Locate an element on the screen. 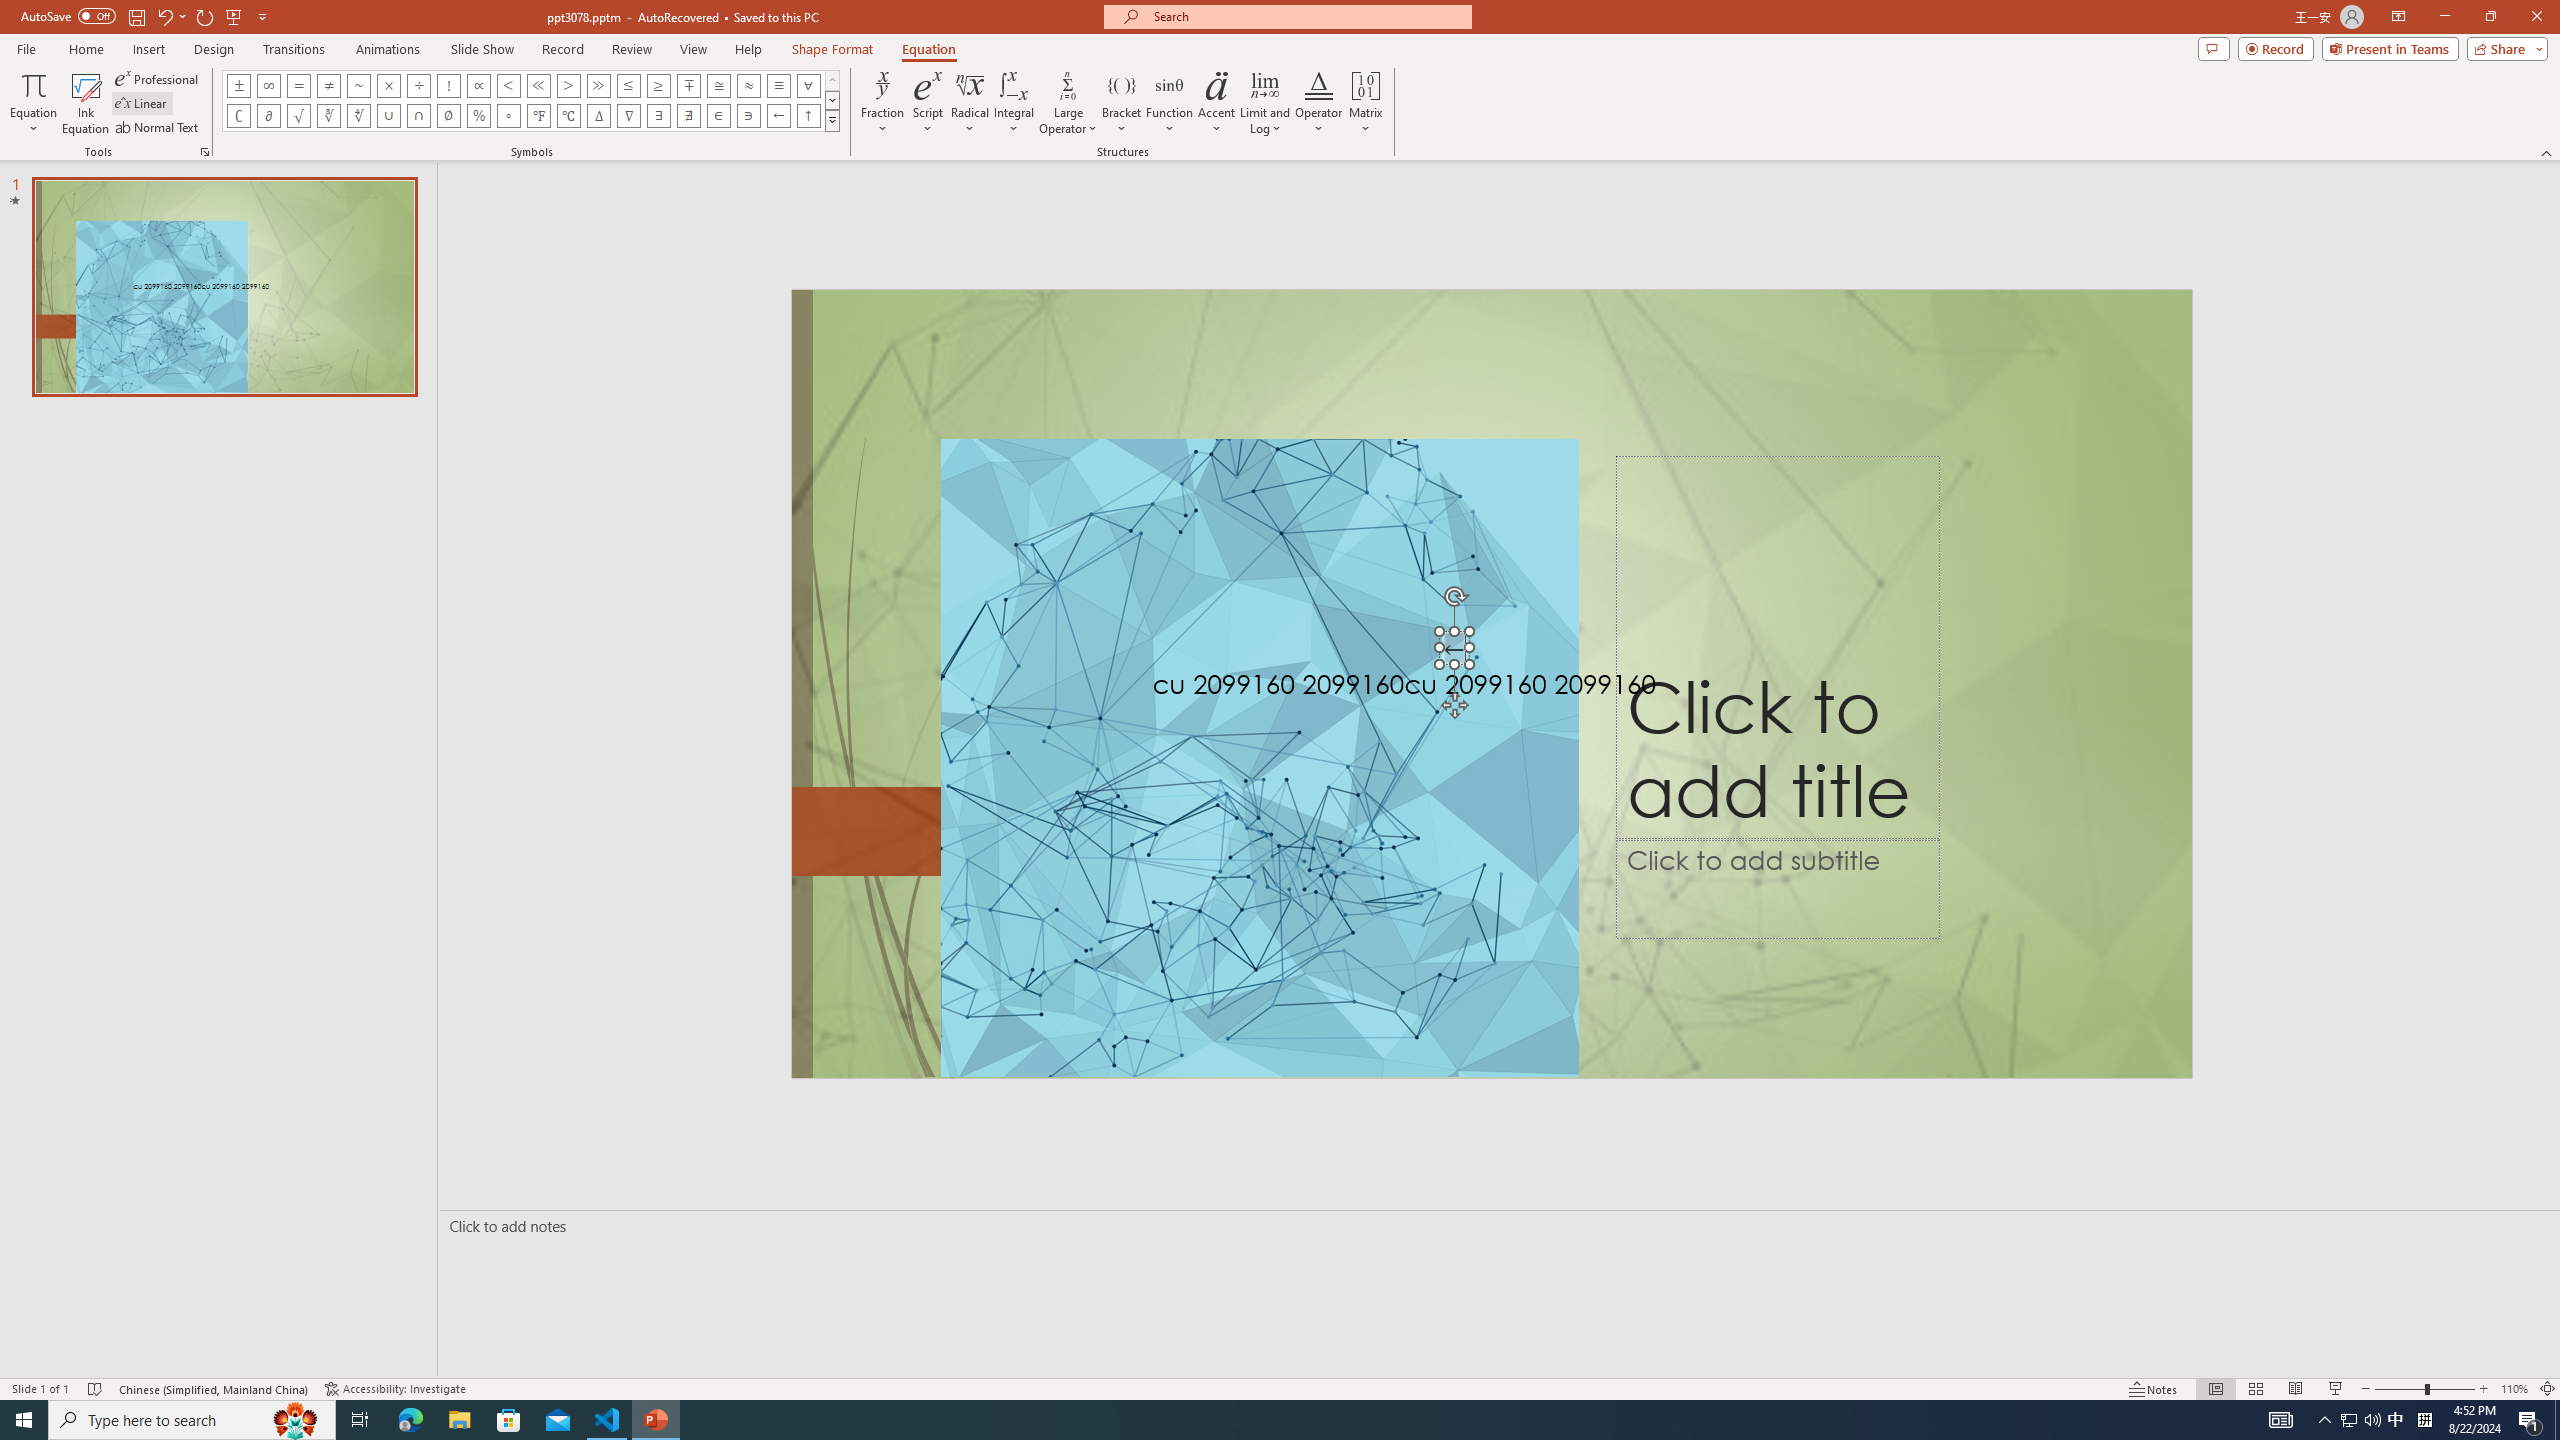 This screenshot has width=2560, height=1440. Equation Symbol Degrees Fahrenheit is located at coordinates (538, 116).